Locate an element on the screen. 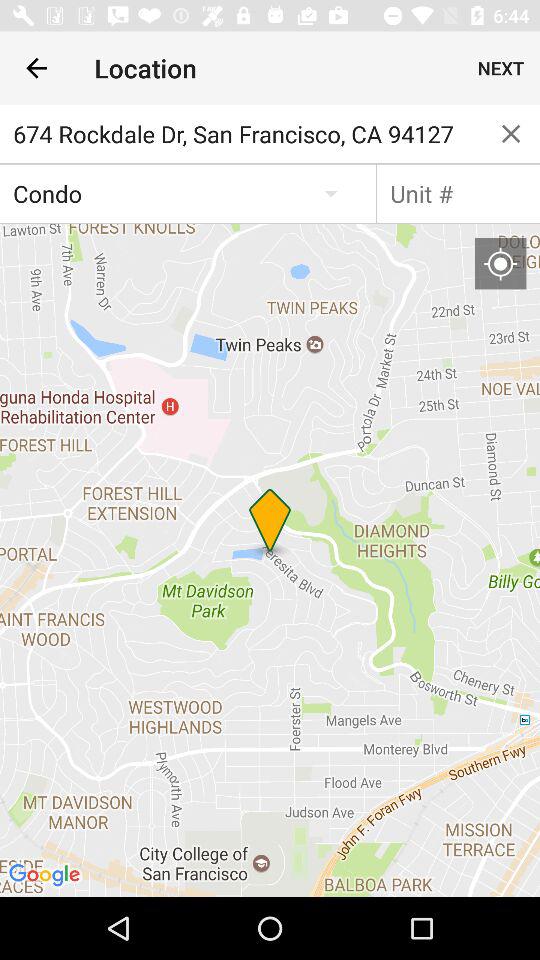 The image size is (540, 960). cancel search is located at coordinates (511, 134).